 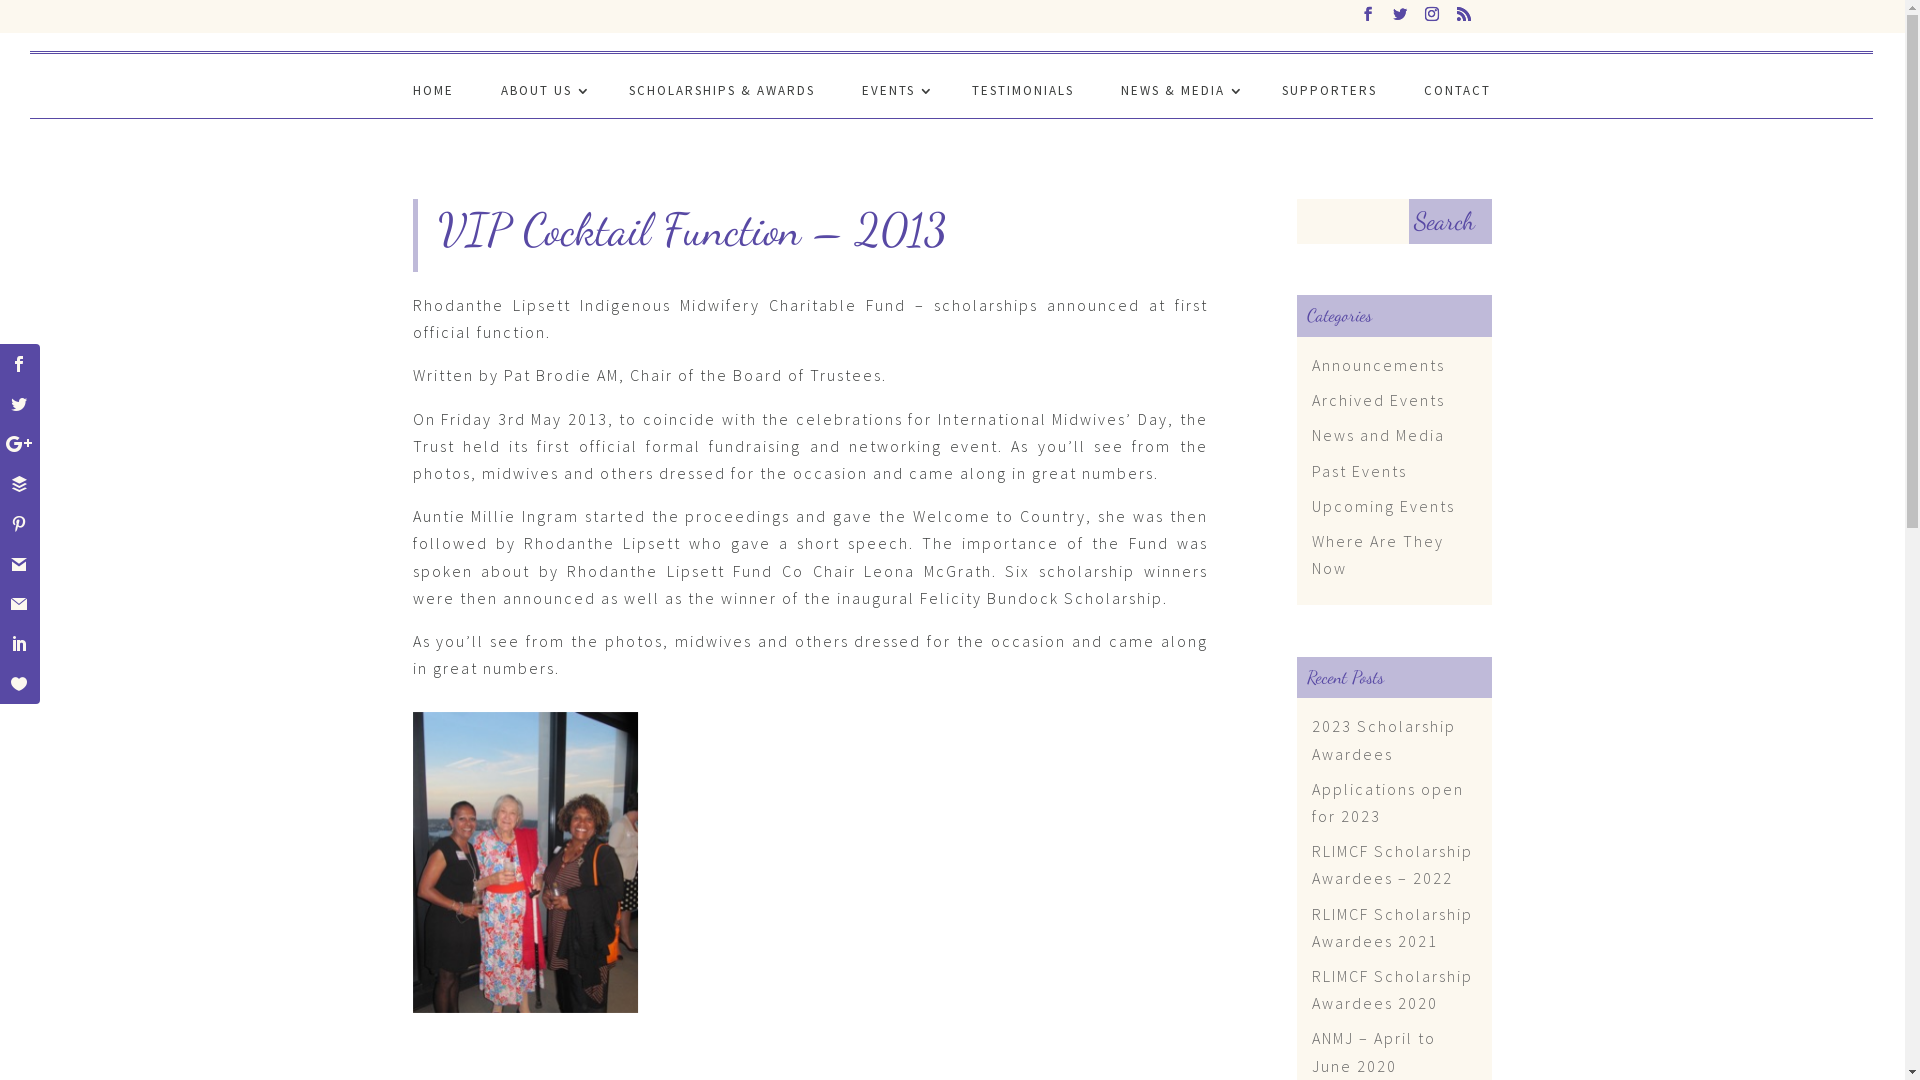 I want to click on CONTACT, so click(x=1458, y=100).